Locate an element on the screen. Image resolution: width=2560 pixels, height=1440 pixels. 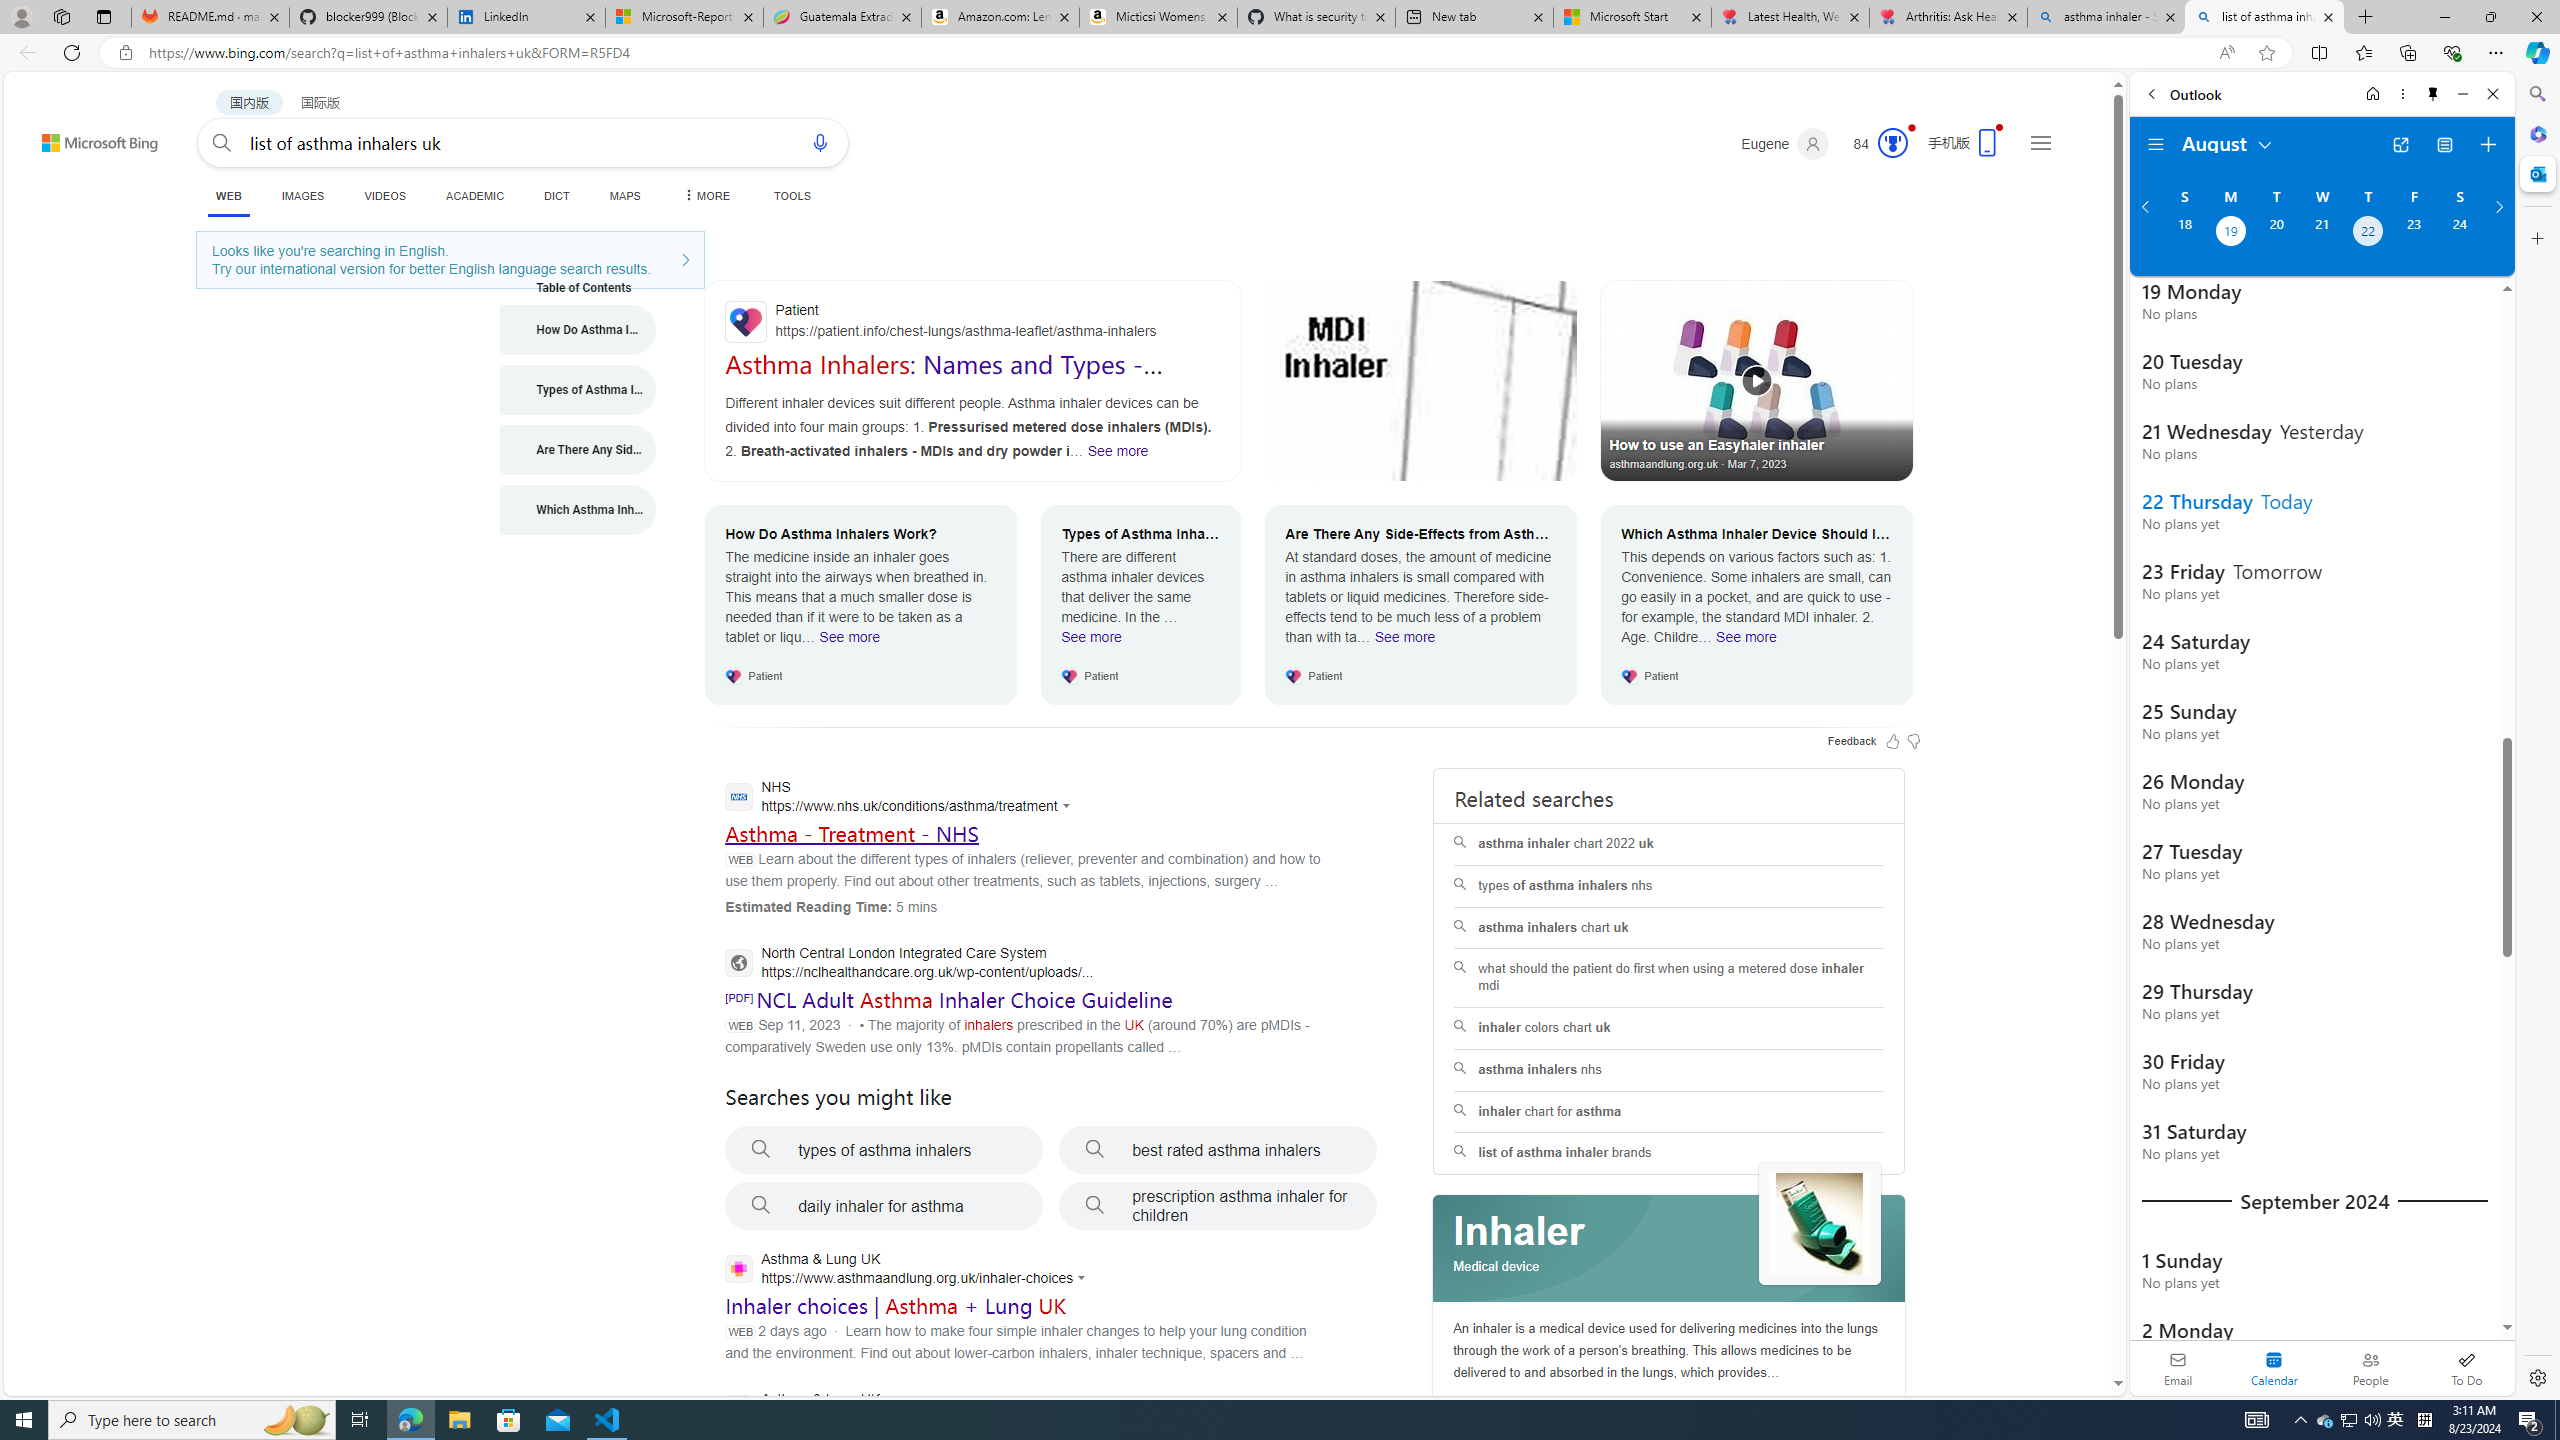
daily inhaler for asthma is located at coordinates (884, 1206).